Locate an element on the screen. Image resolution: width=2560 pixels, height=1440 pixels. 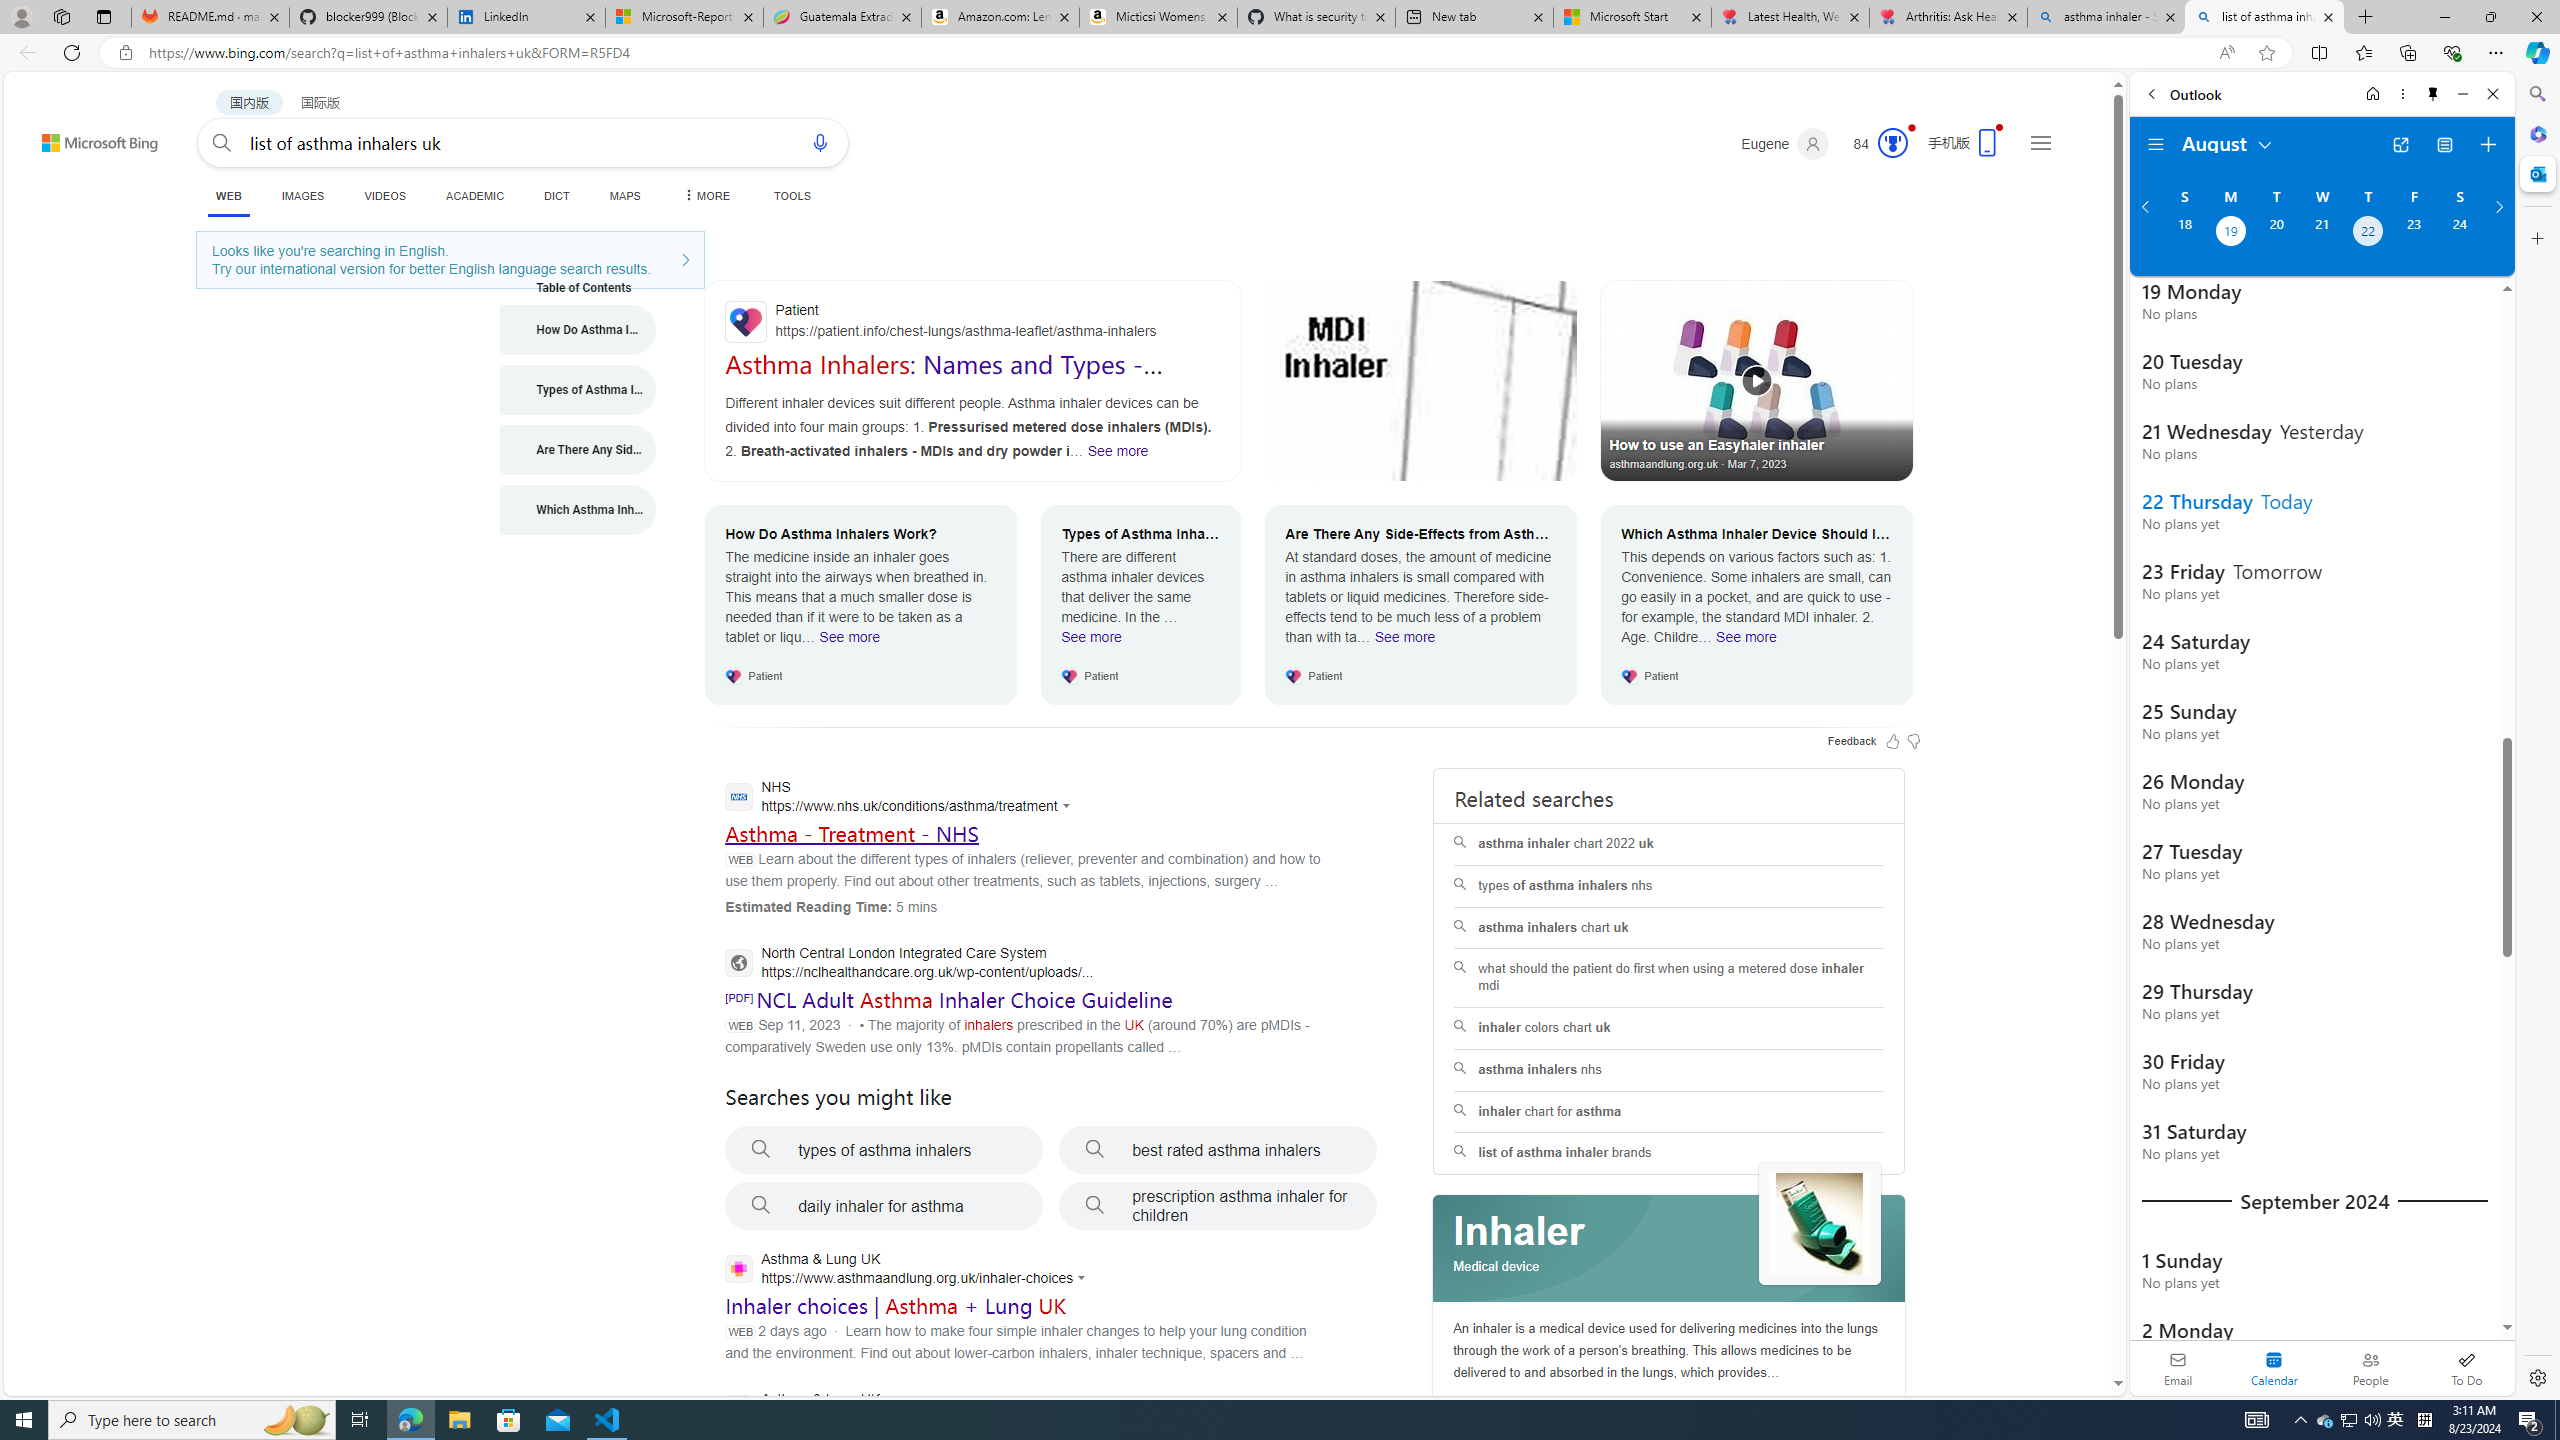
daily inhaler for asthma is located at coordinates (884, 1206).